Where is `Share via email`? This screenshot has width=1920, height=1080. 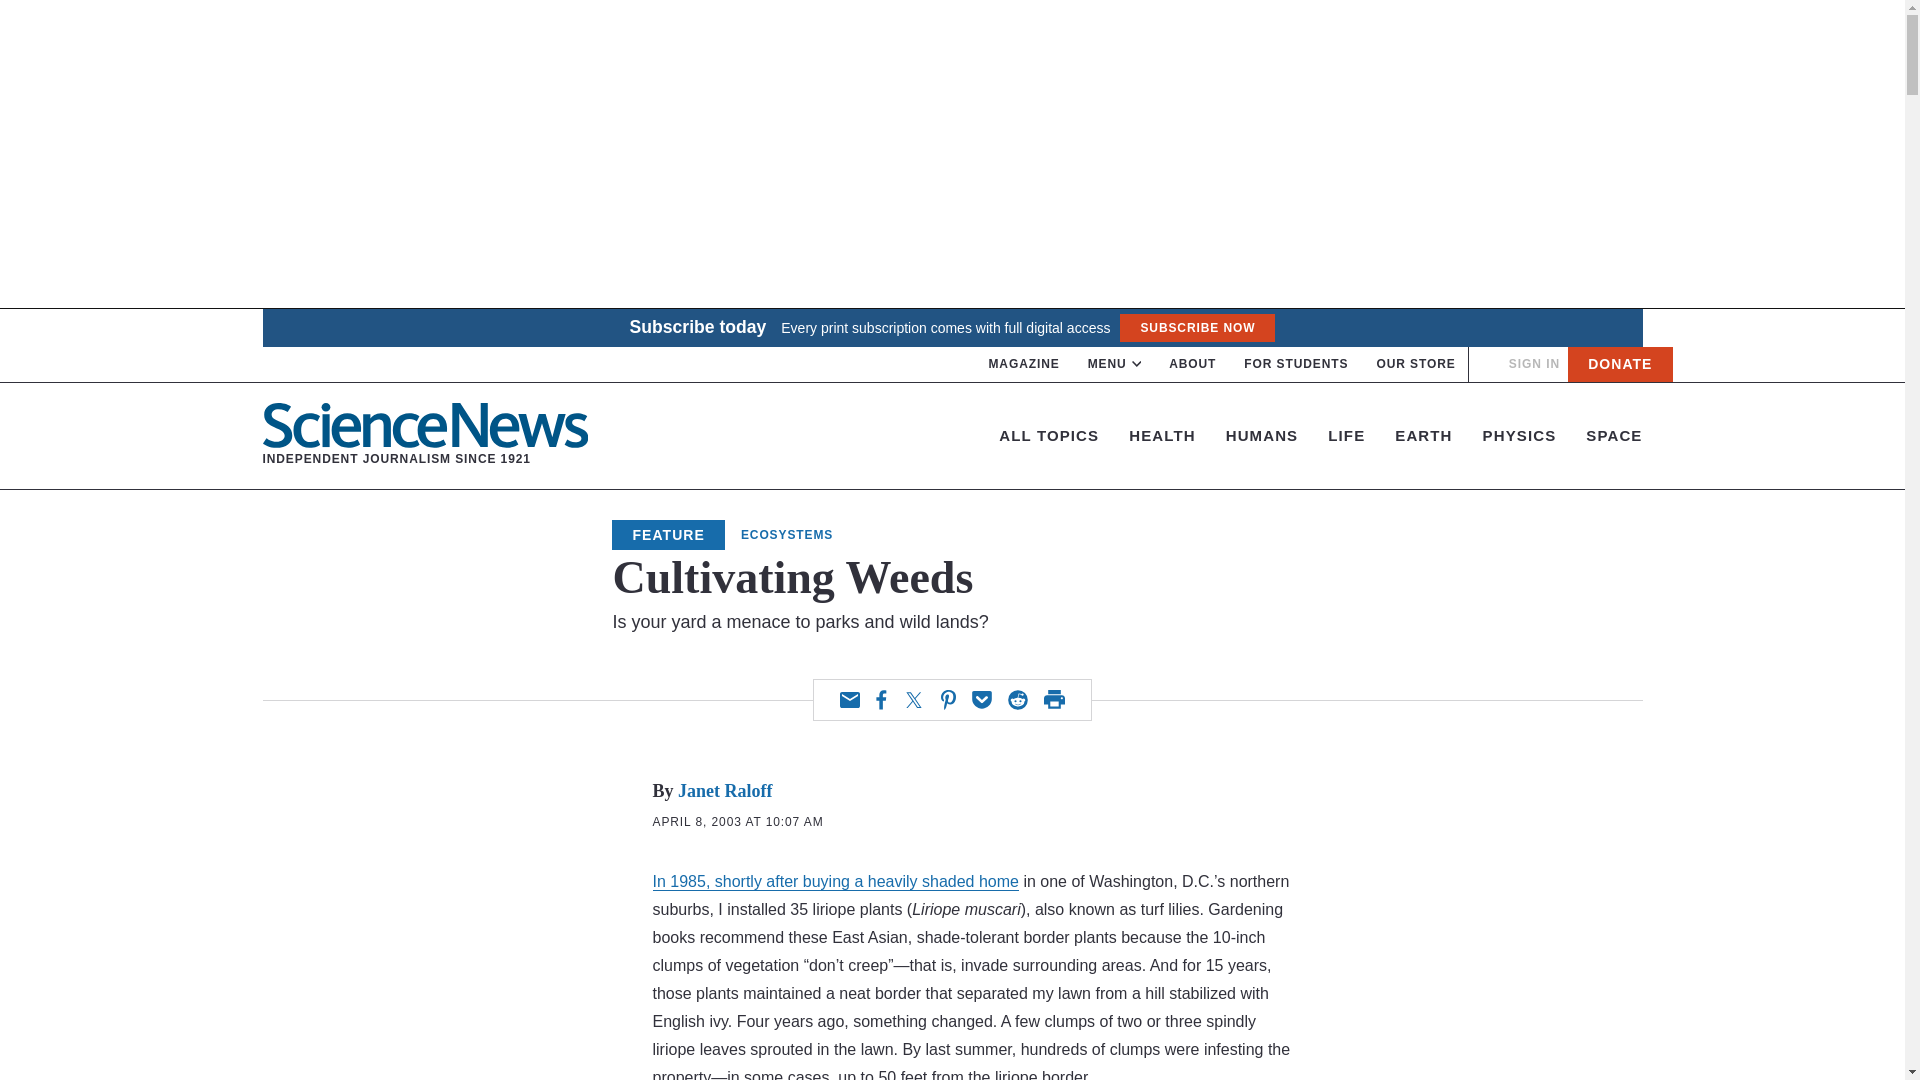 Share via email is located at coordinates (850, 700).